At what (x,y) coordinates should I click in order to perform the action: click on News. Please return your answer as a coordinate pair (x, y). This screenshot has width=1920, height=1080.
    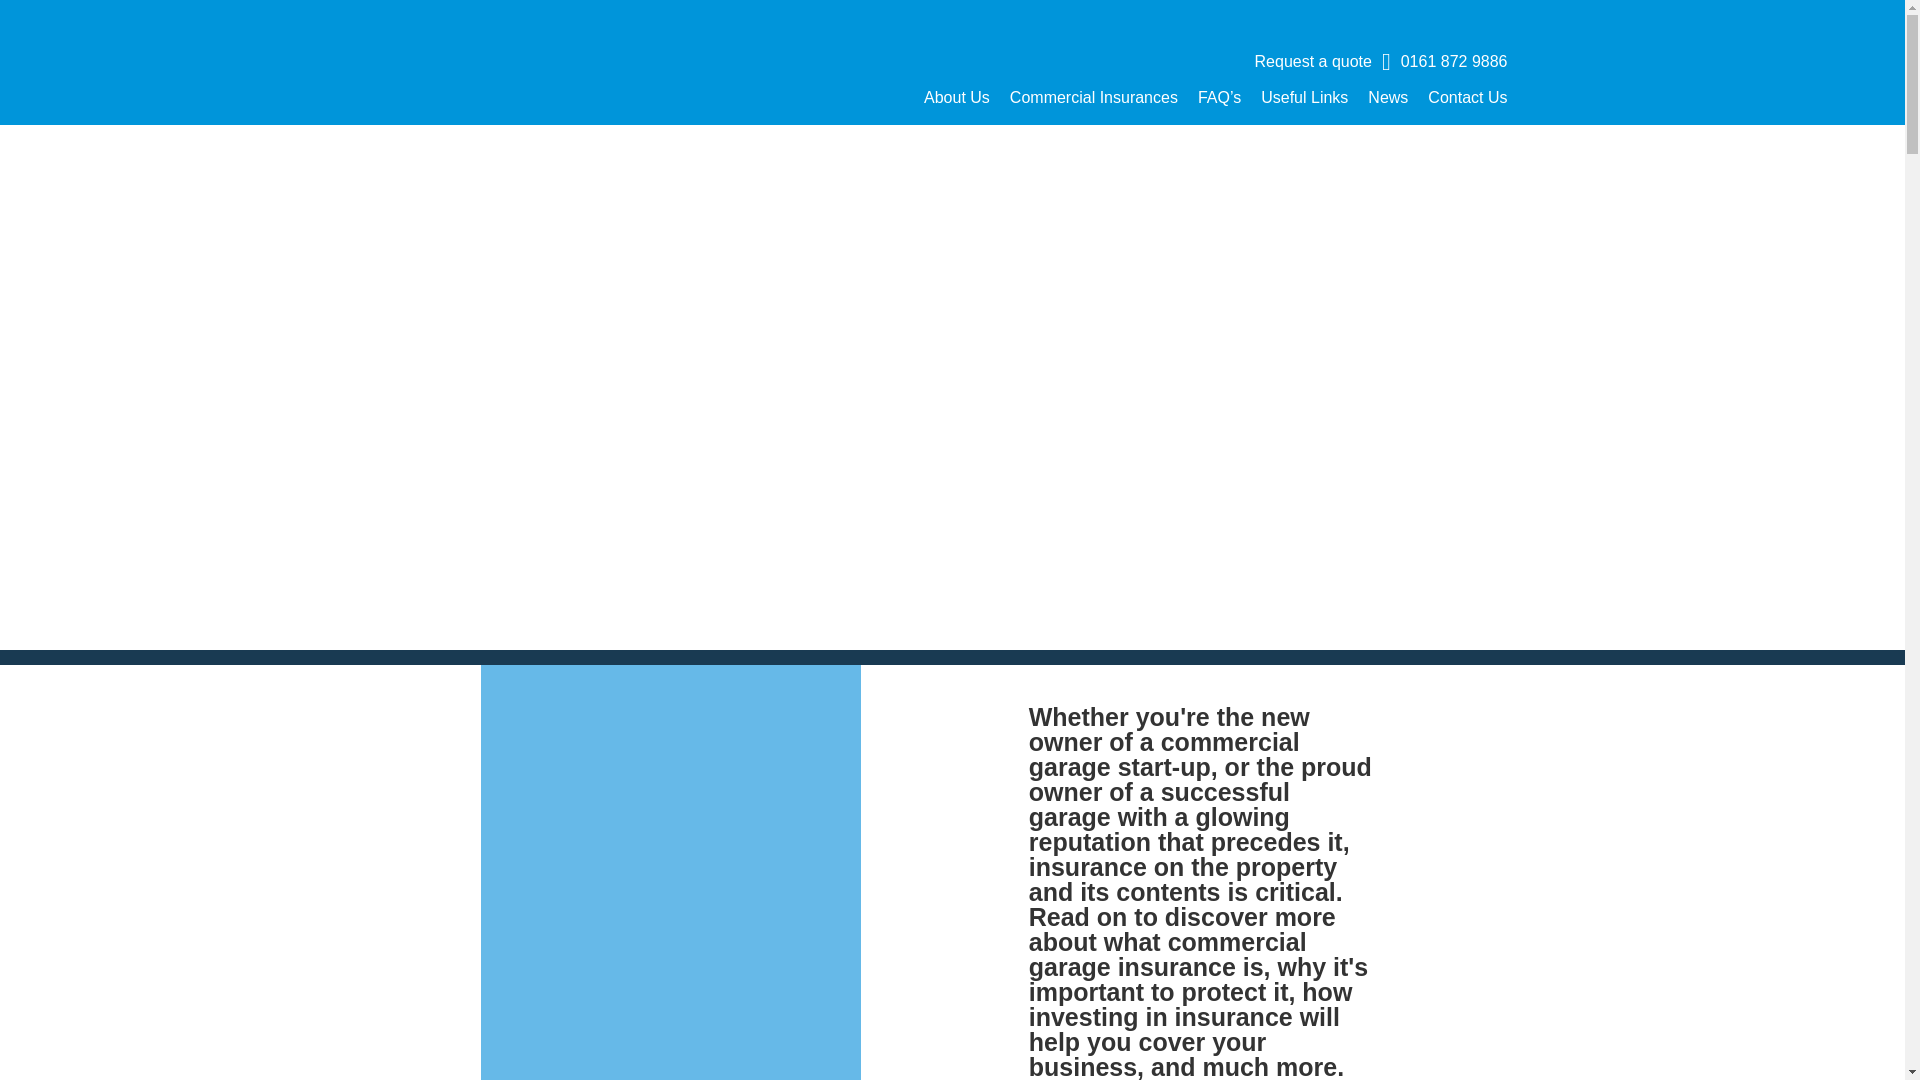
    Looking at the image, I should click on (1387, 96).